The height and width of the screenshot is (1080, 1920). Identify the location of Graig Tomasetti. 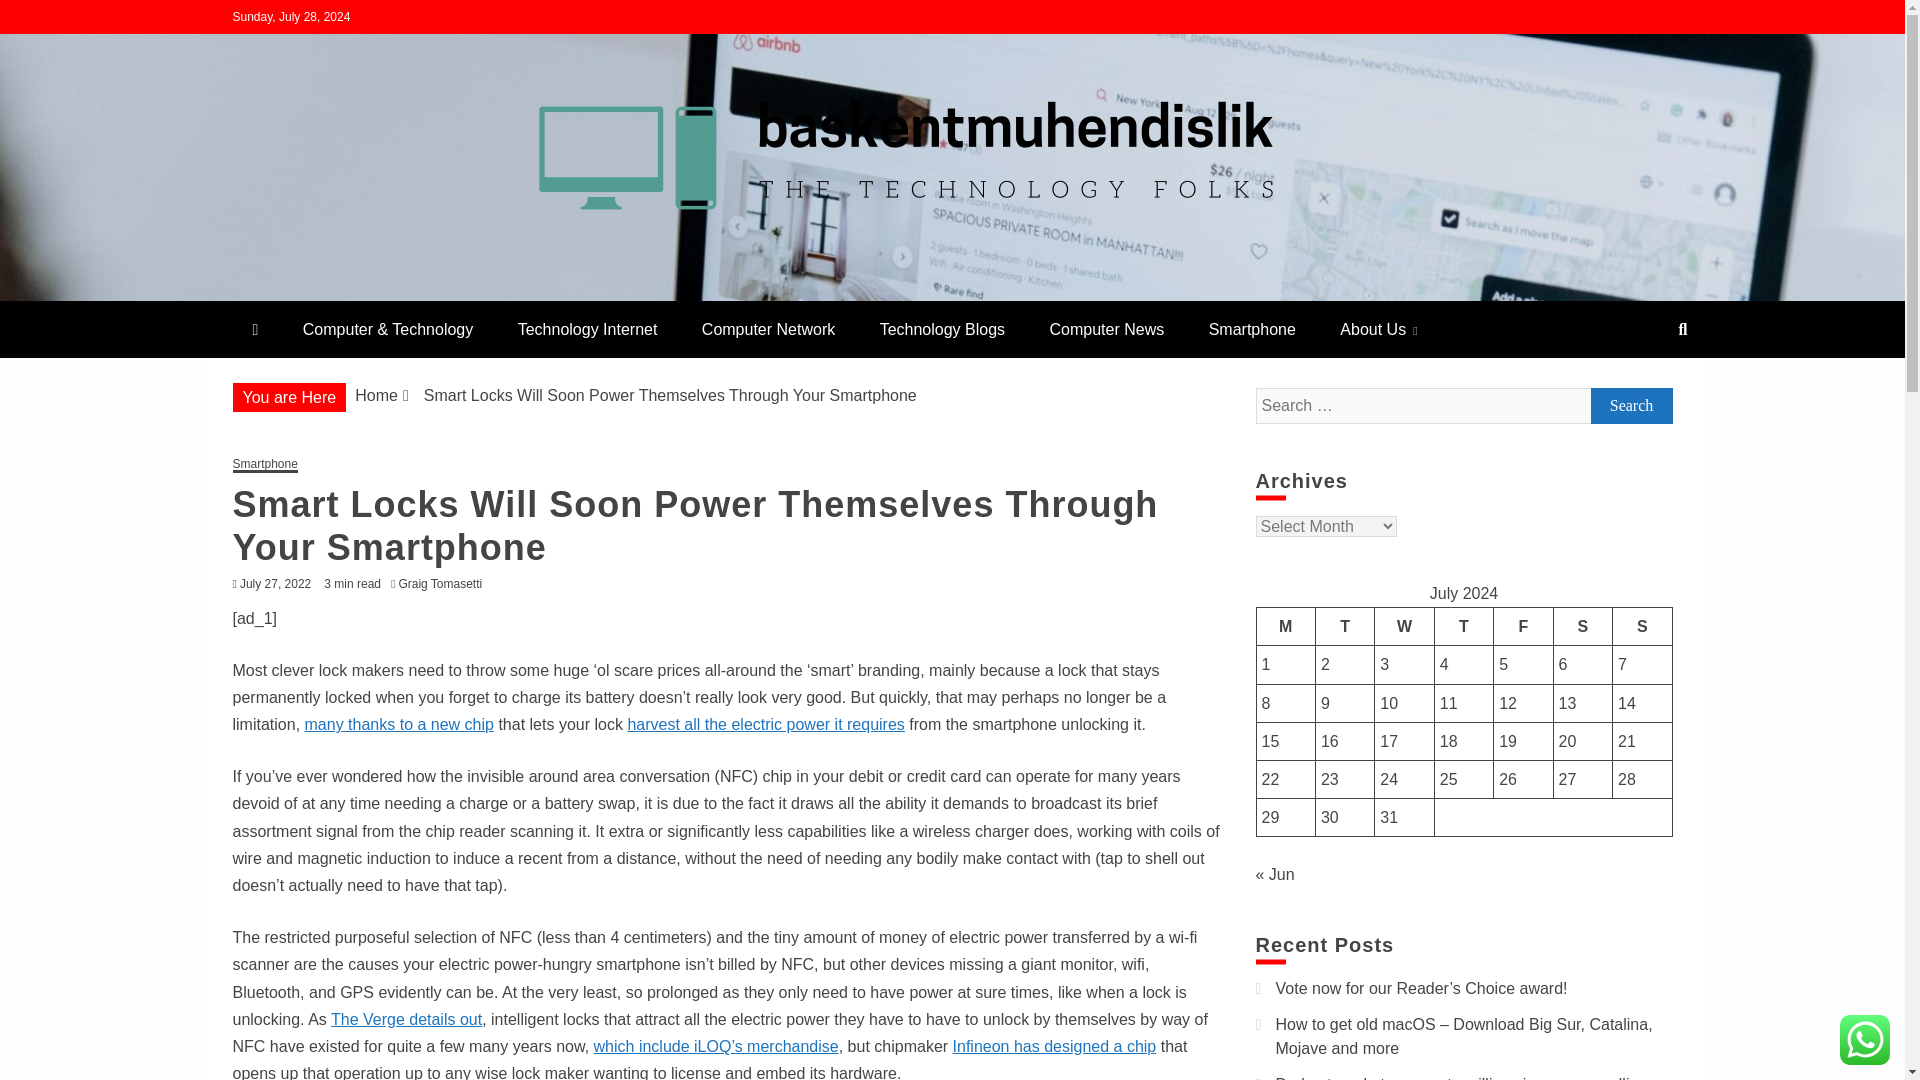
(444, 583).